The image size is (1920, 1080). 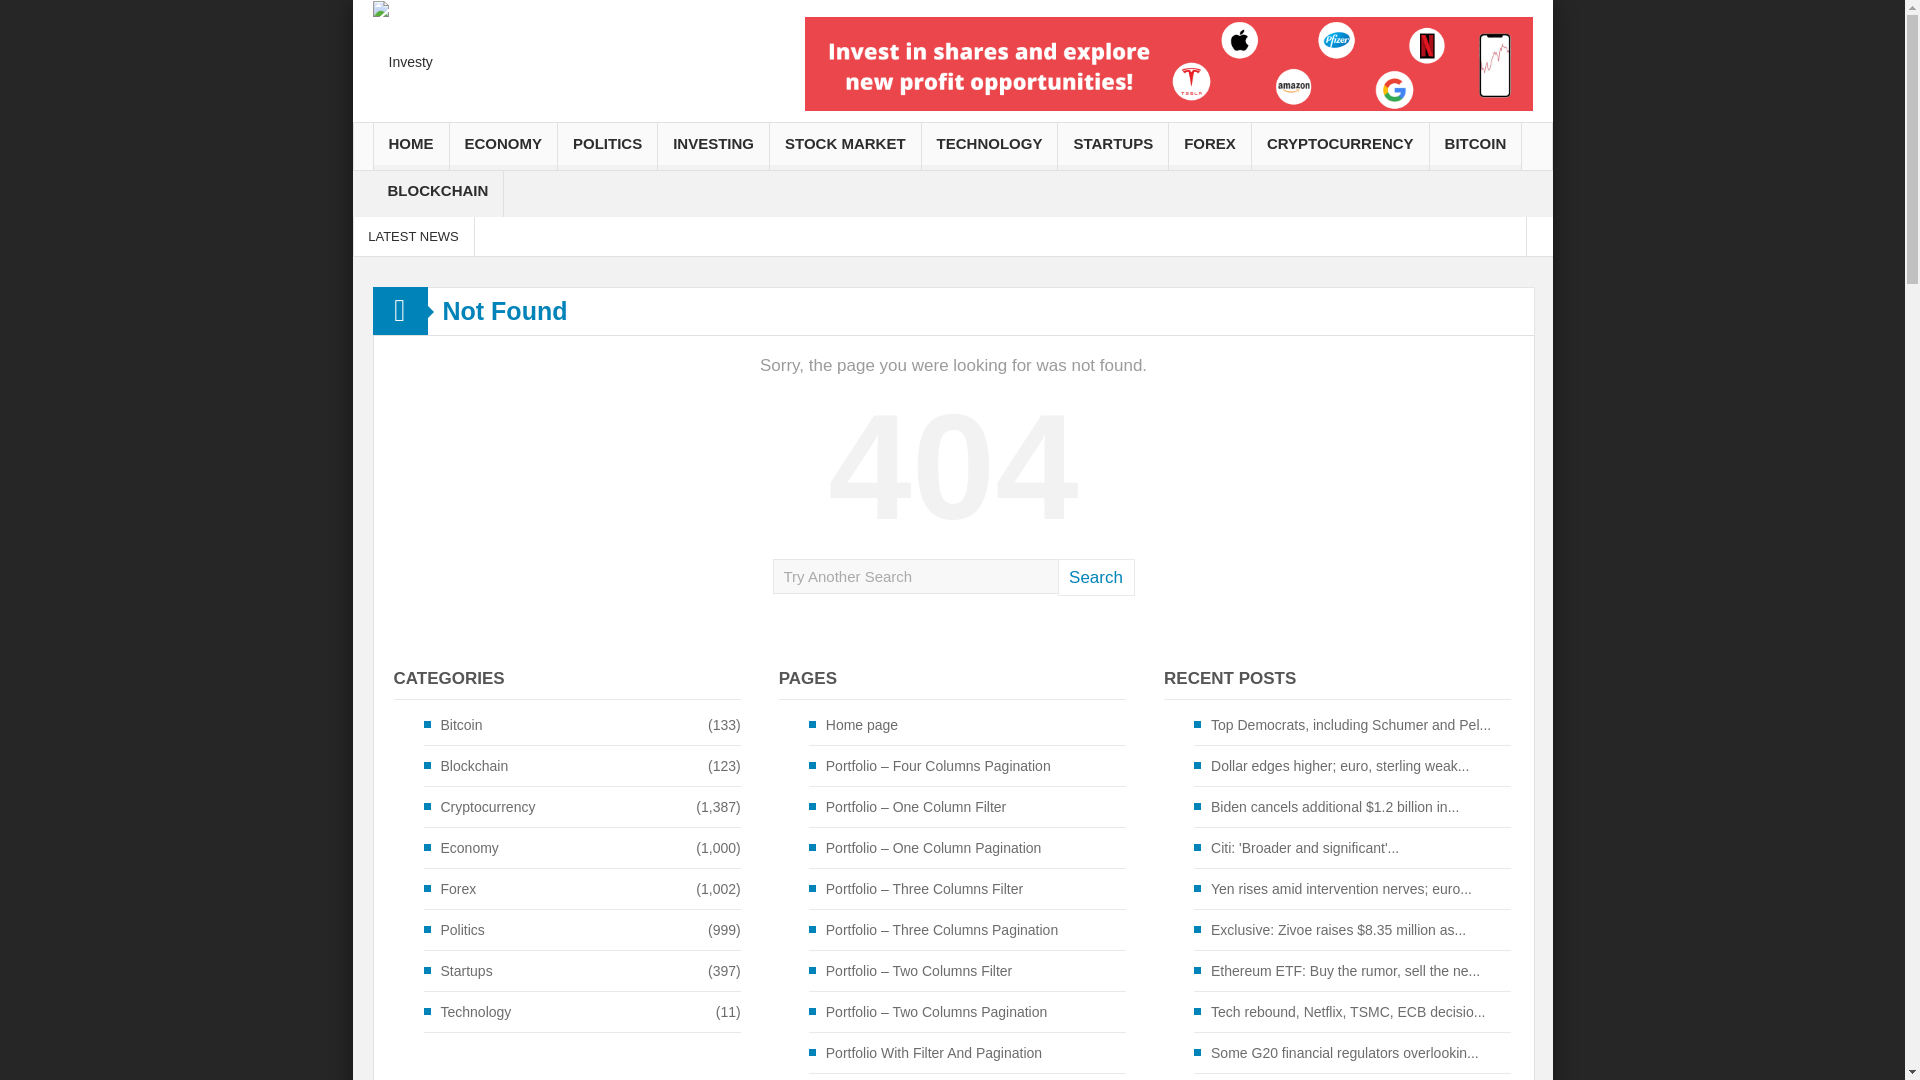 What do you see at coordinates (914, 576) in the screenshot?
I see `Search for:` at bounding box center [914, 576].